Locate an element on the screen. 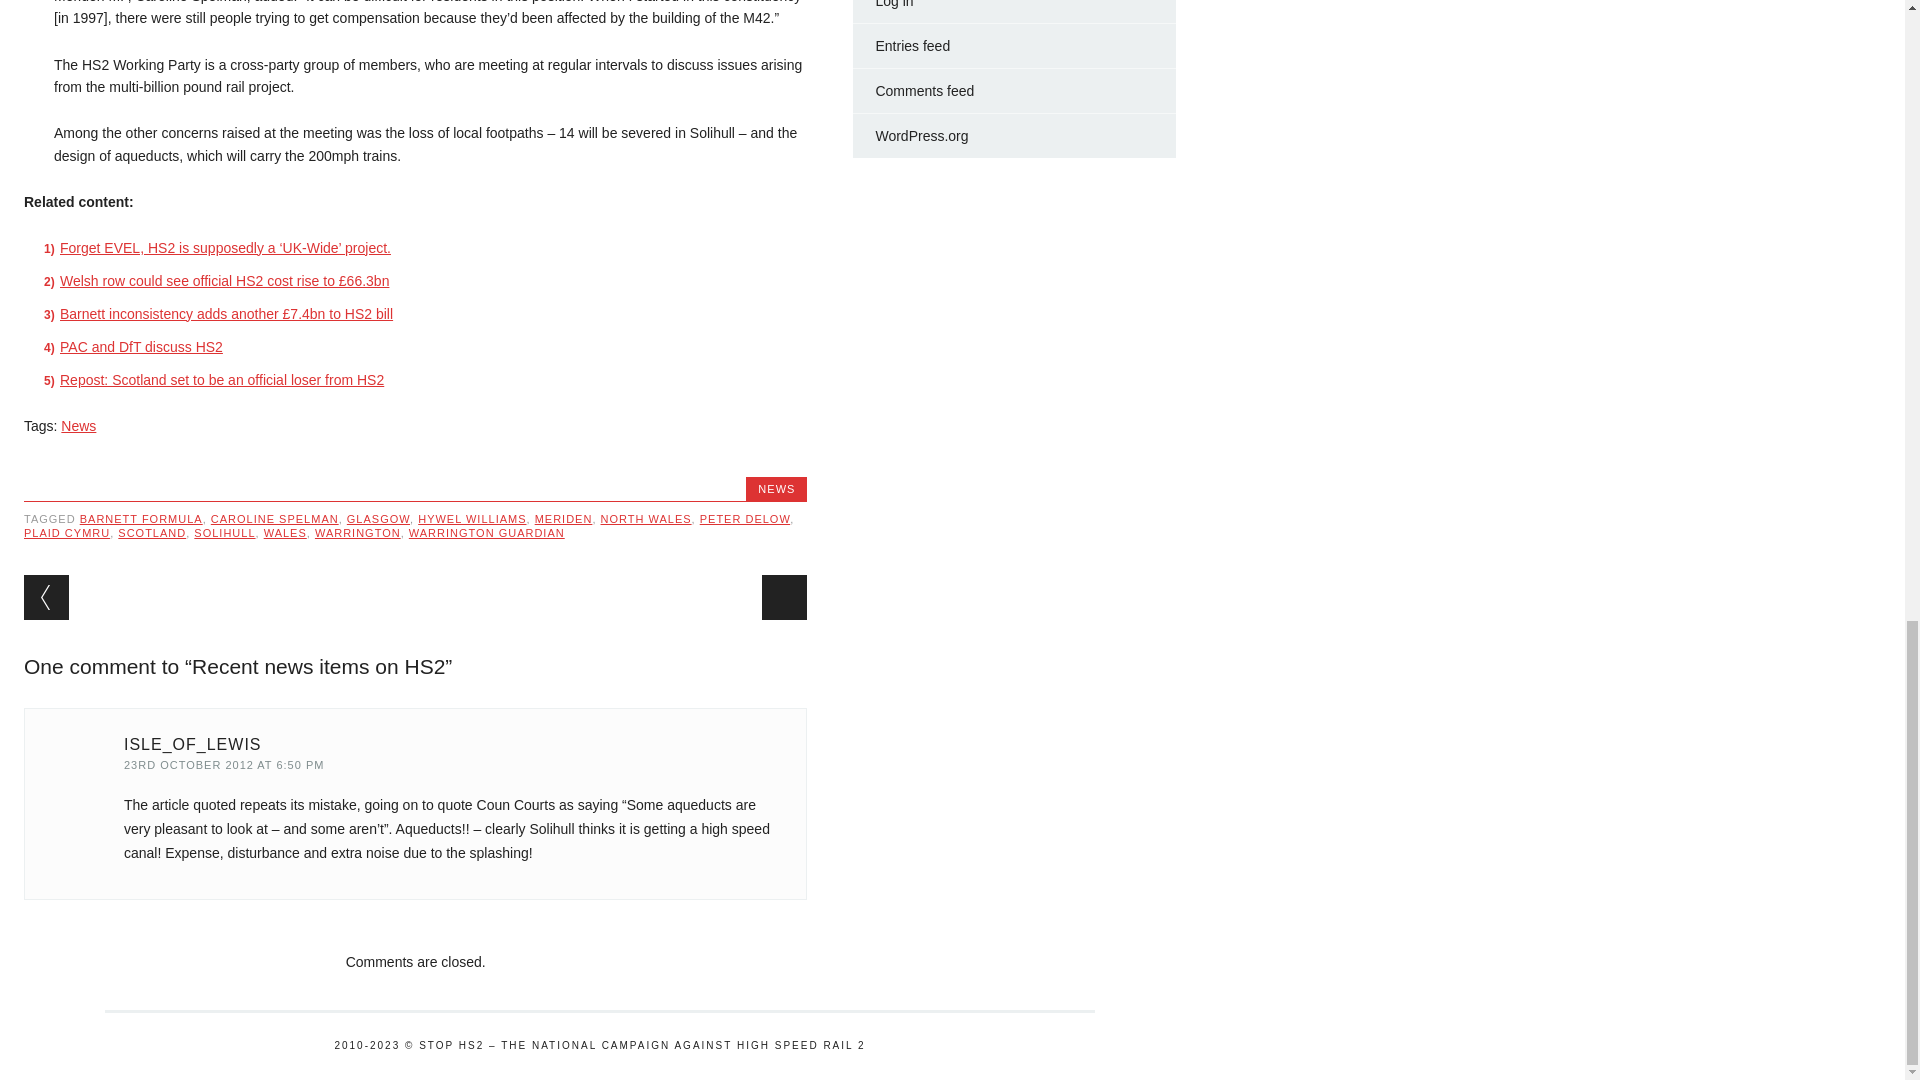  BARNETT FORMULA is located at coordinates (142, 518).